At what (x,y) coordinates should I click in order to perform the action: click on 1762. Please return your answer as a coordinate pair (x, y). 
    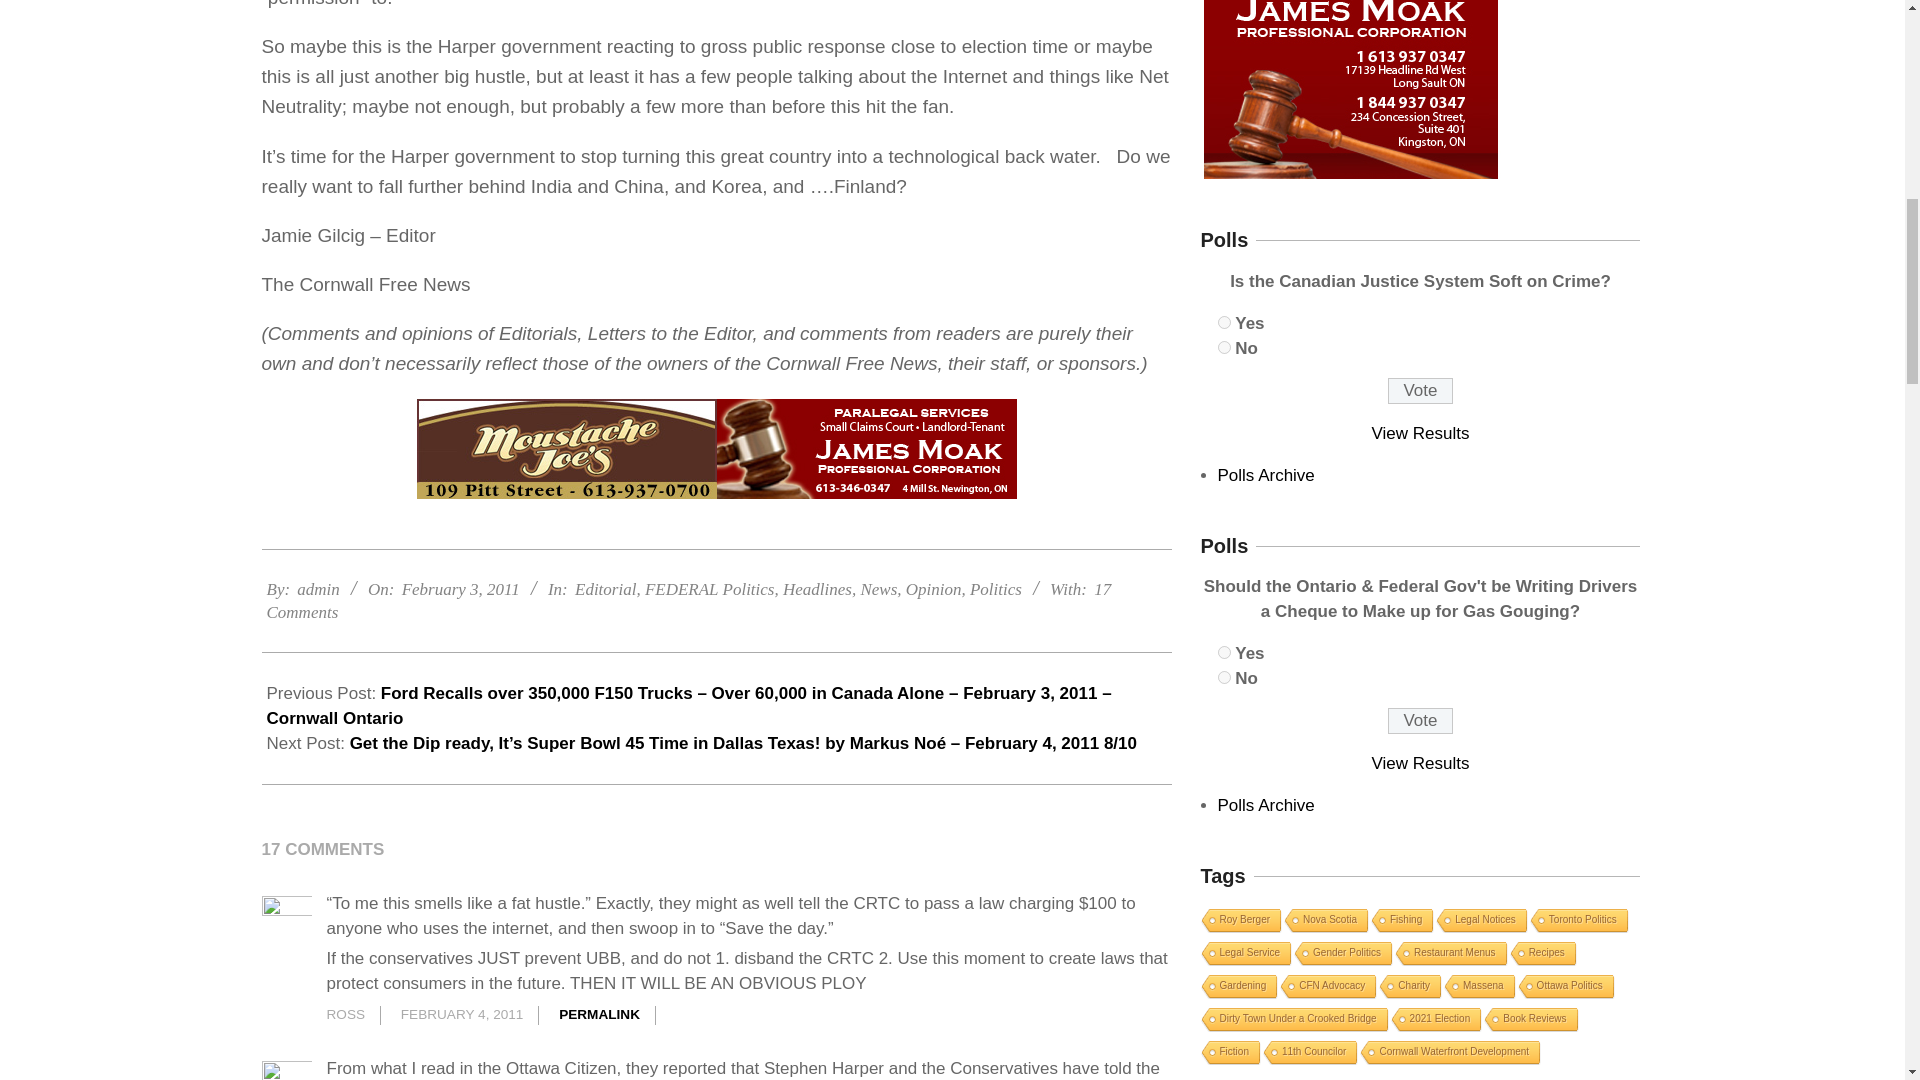
    Looking at the image, I should click on (1224, 652).